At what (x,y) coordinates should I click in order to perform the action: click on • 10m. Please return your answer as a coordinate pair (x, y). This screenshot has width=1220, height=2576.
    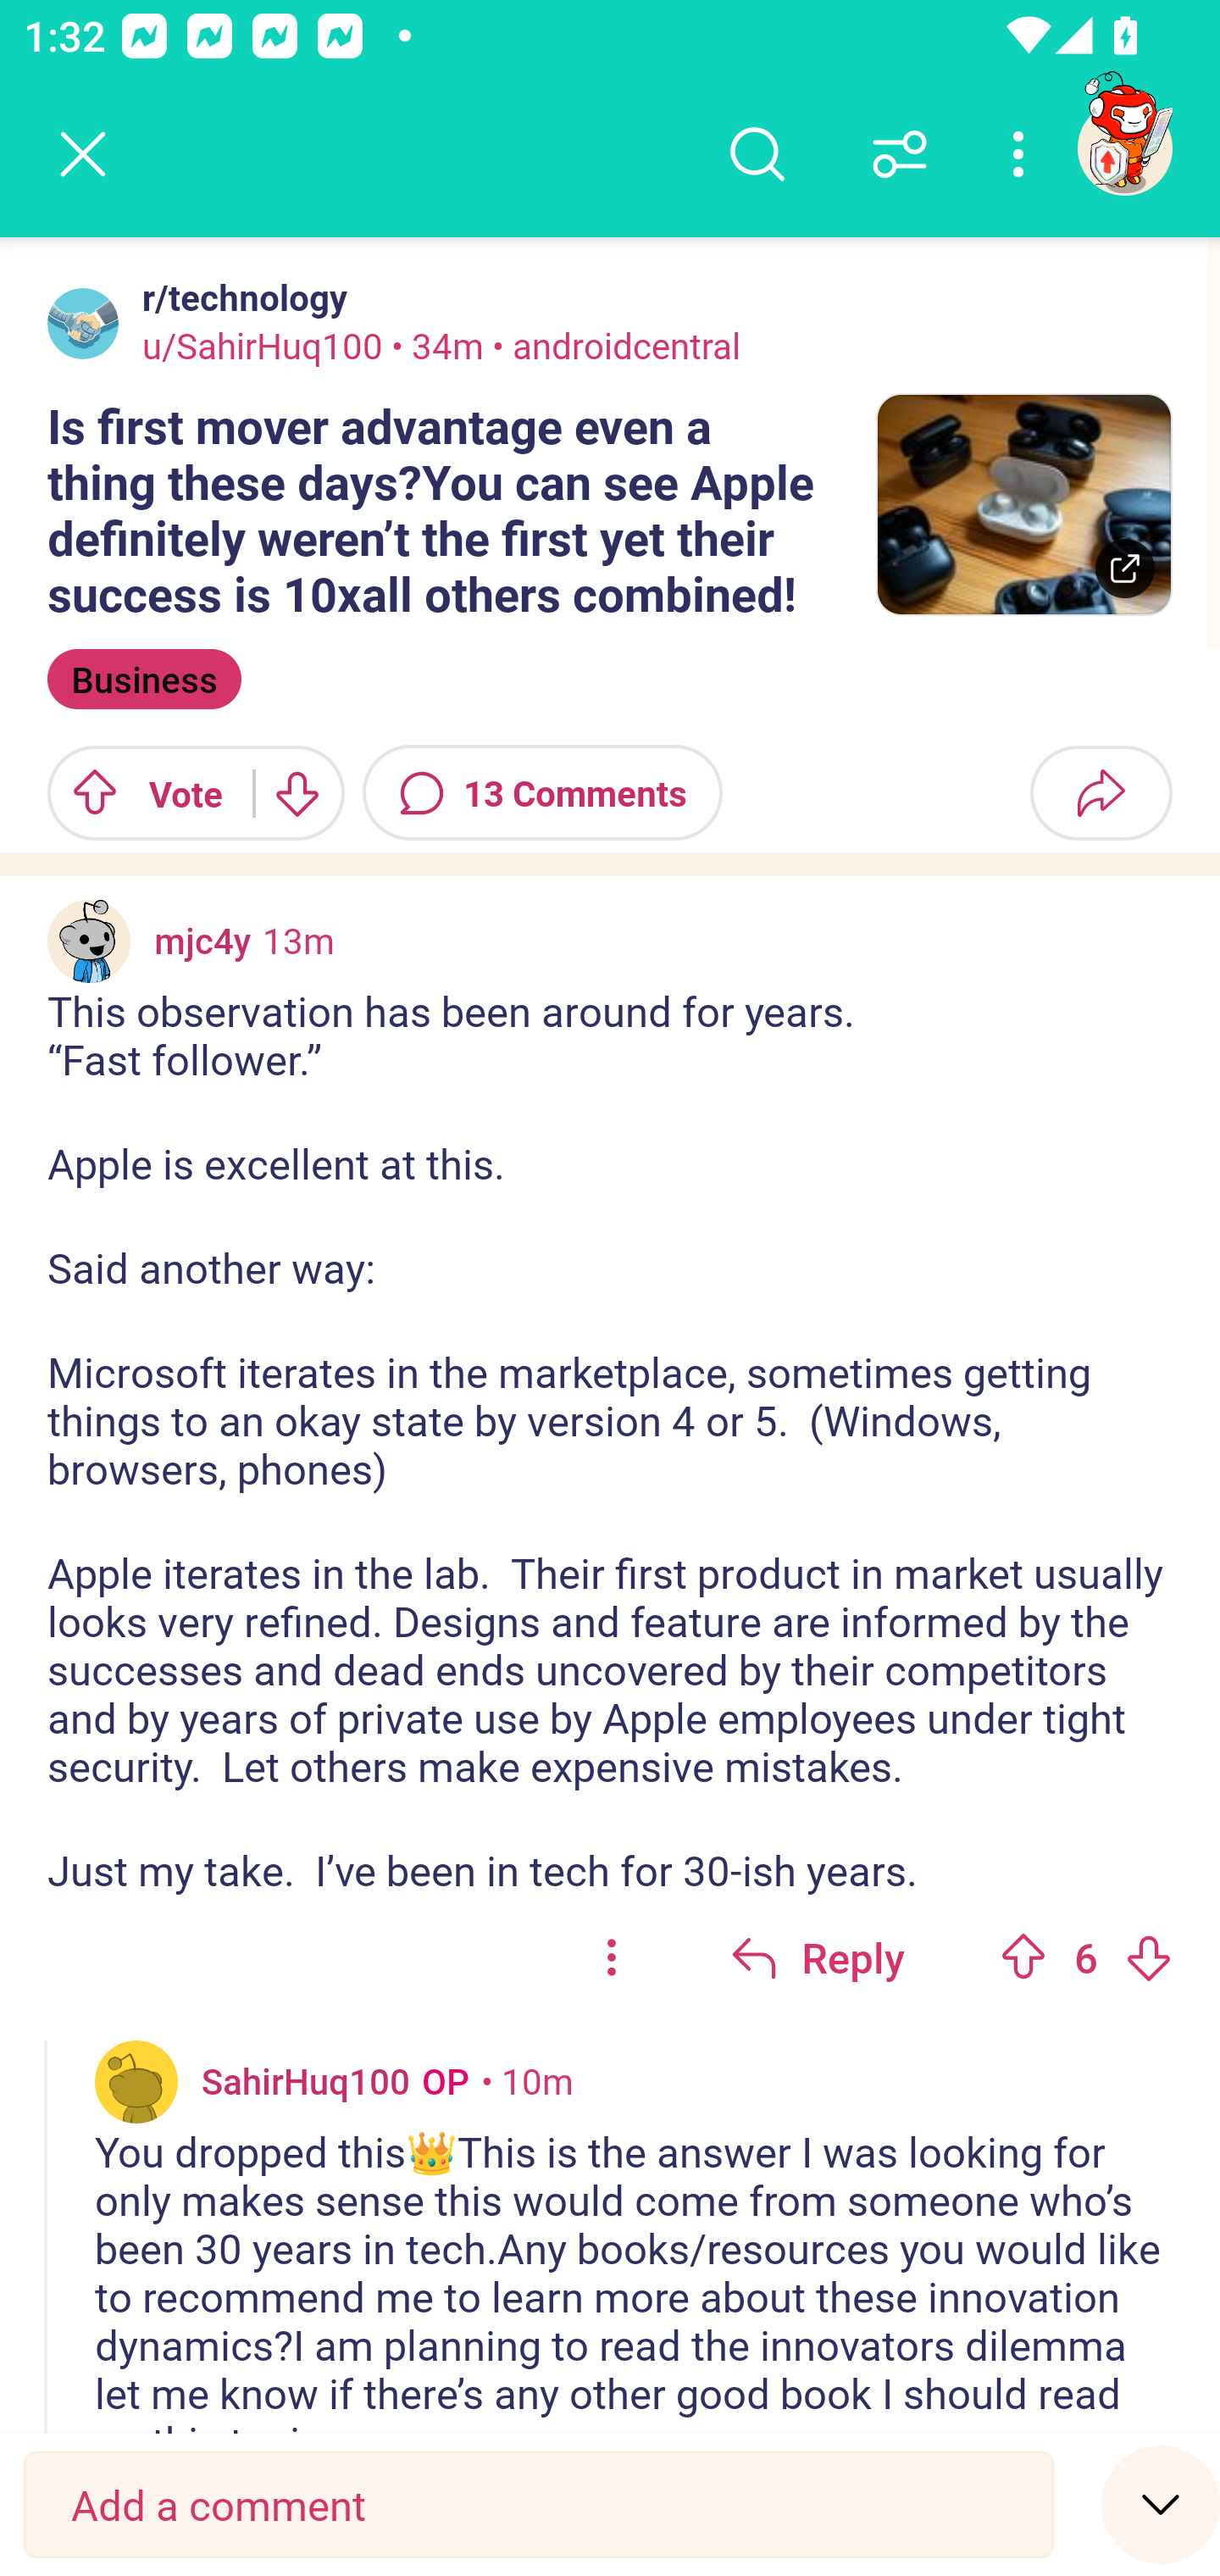
    Looking at the image, I should click on (527, 2079).